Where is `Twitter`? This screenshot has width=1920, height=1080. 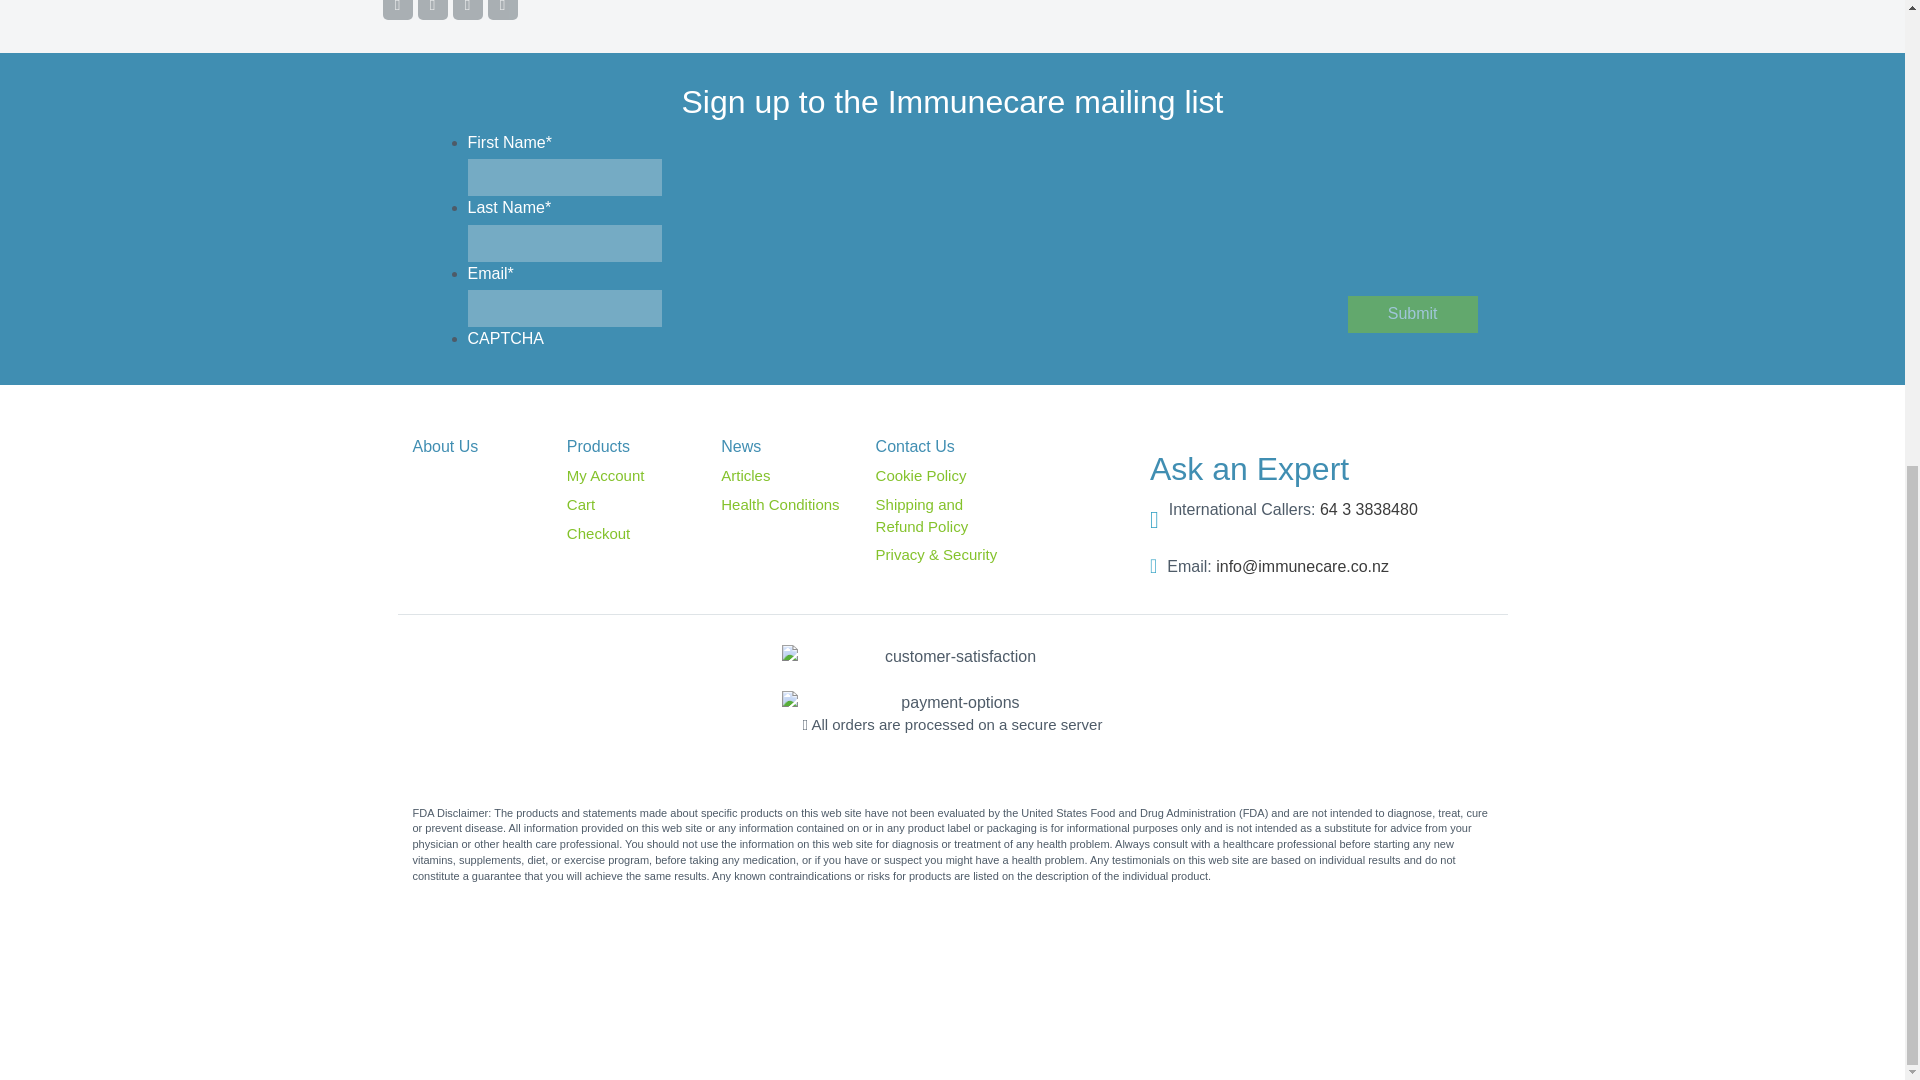 Twitter is located at coordinates (432, 6).